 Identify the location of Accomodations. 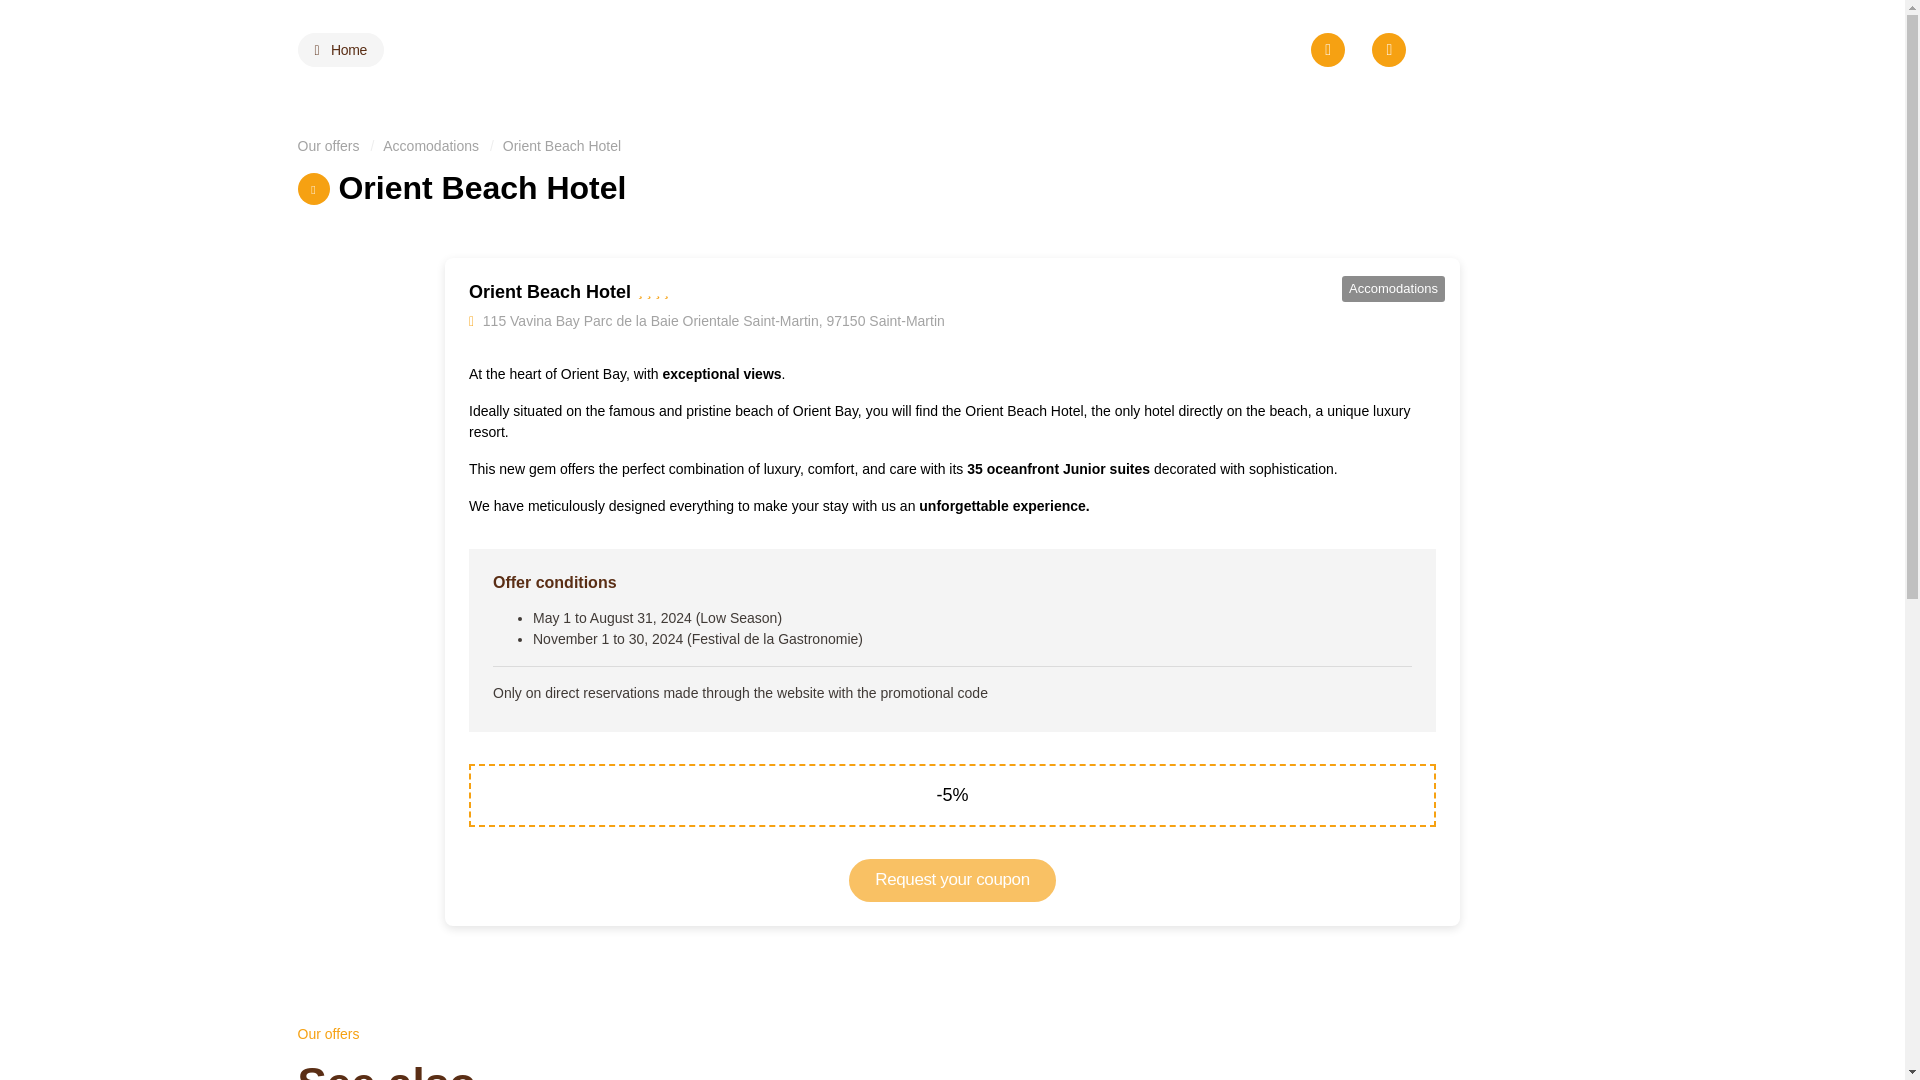
(430, 146).